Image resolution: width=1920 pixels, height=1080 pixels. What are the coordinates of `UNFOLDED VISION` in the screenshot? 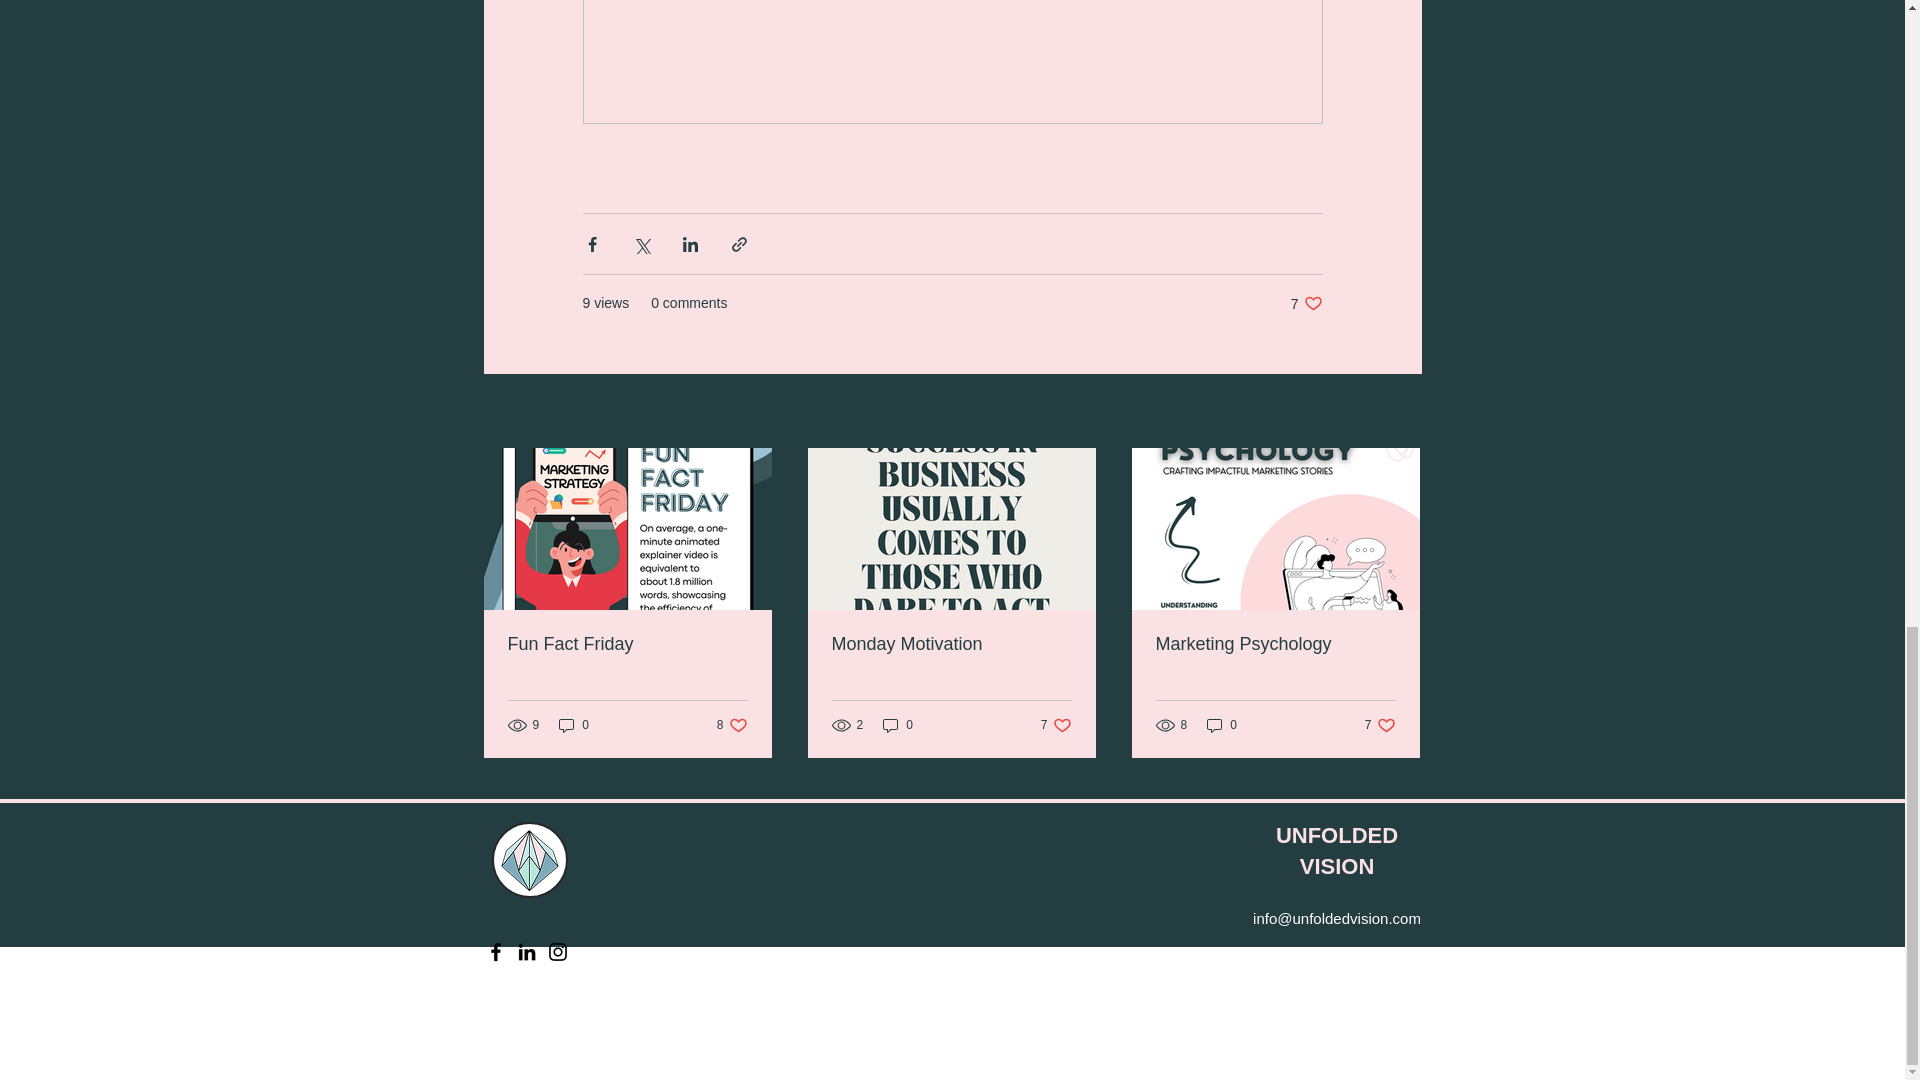 It's located at (1336, 850).